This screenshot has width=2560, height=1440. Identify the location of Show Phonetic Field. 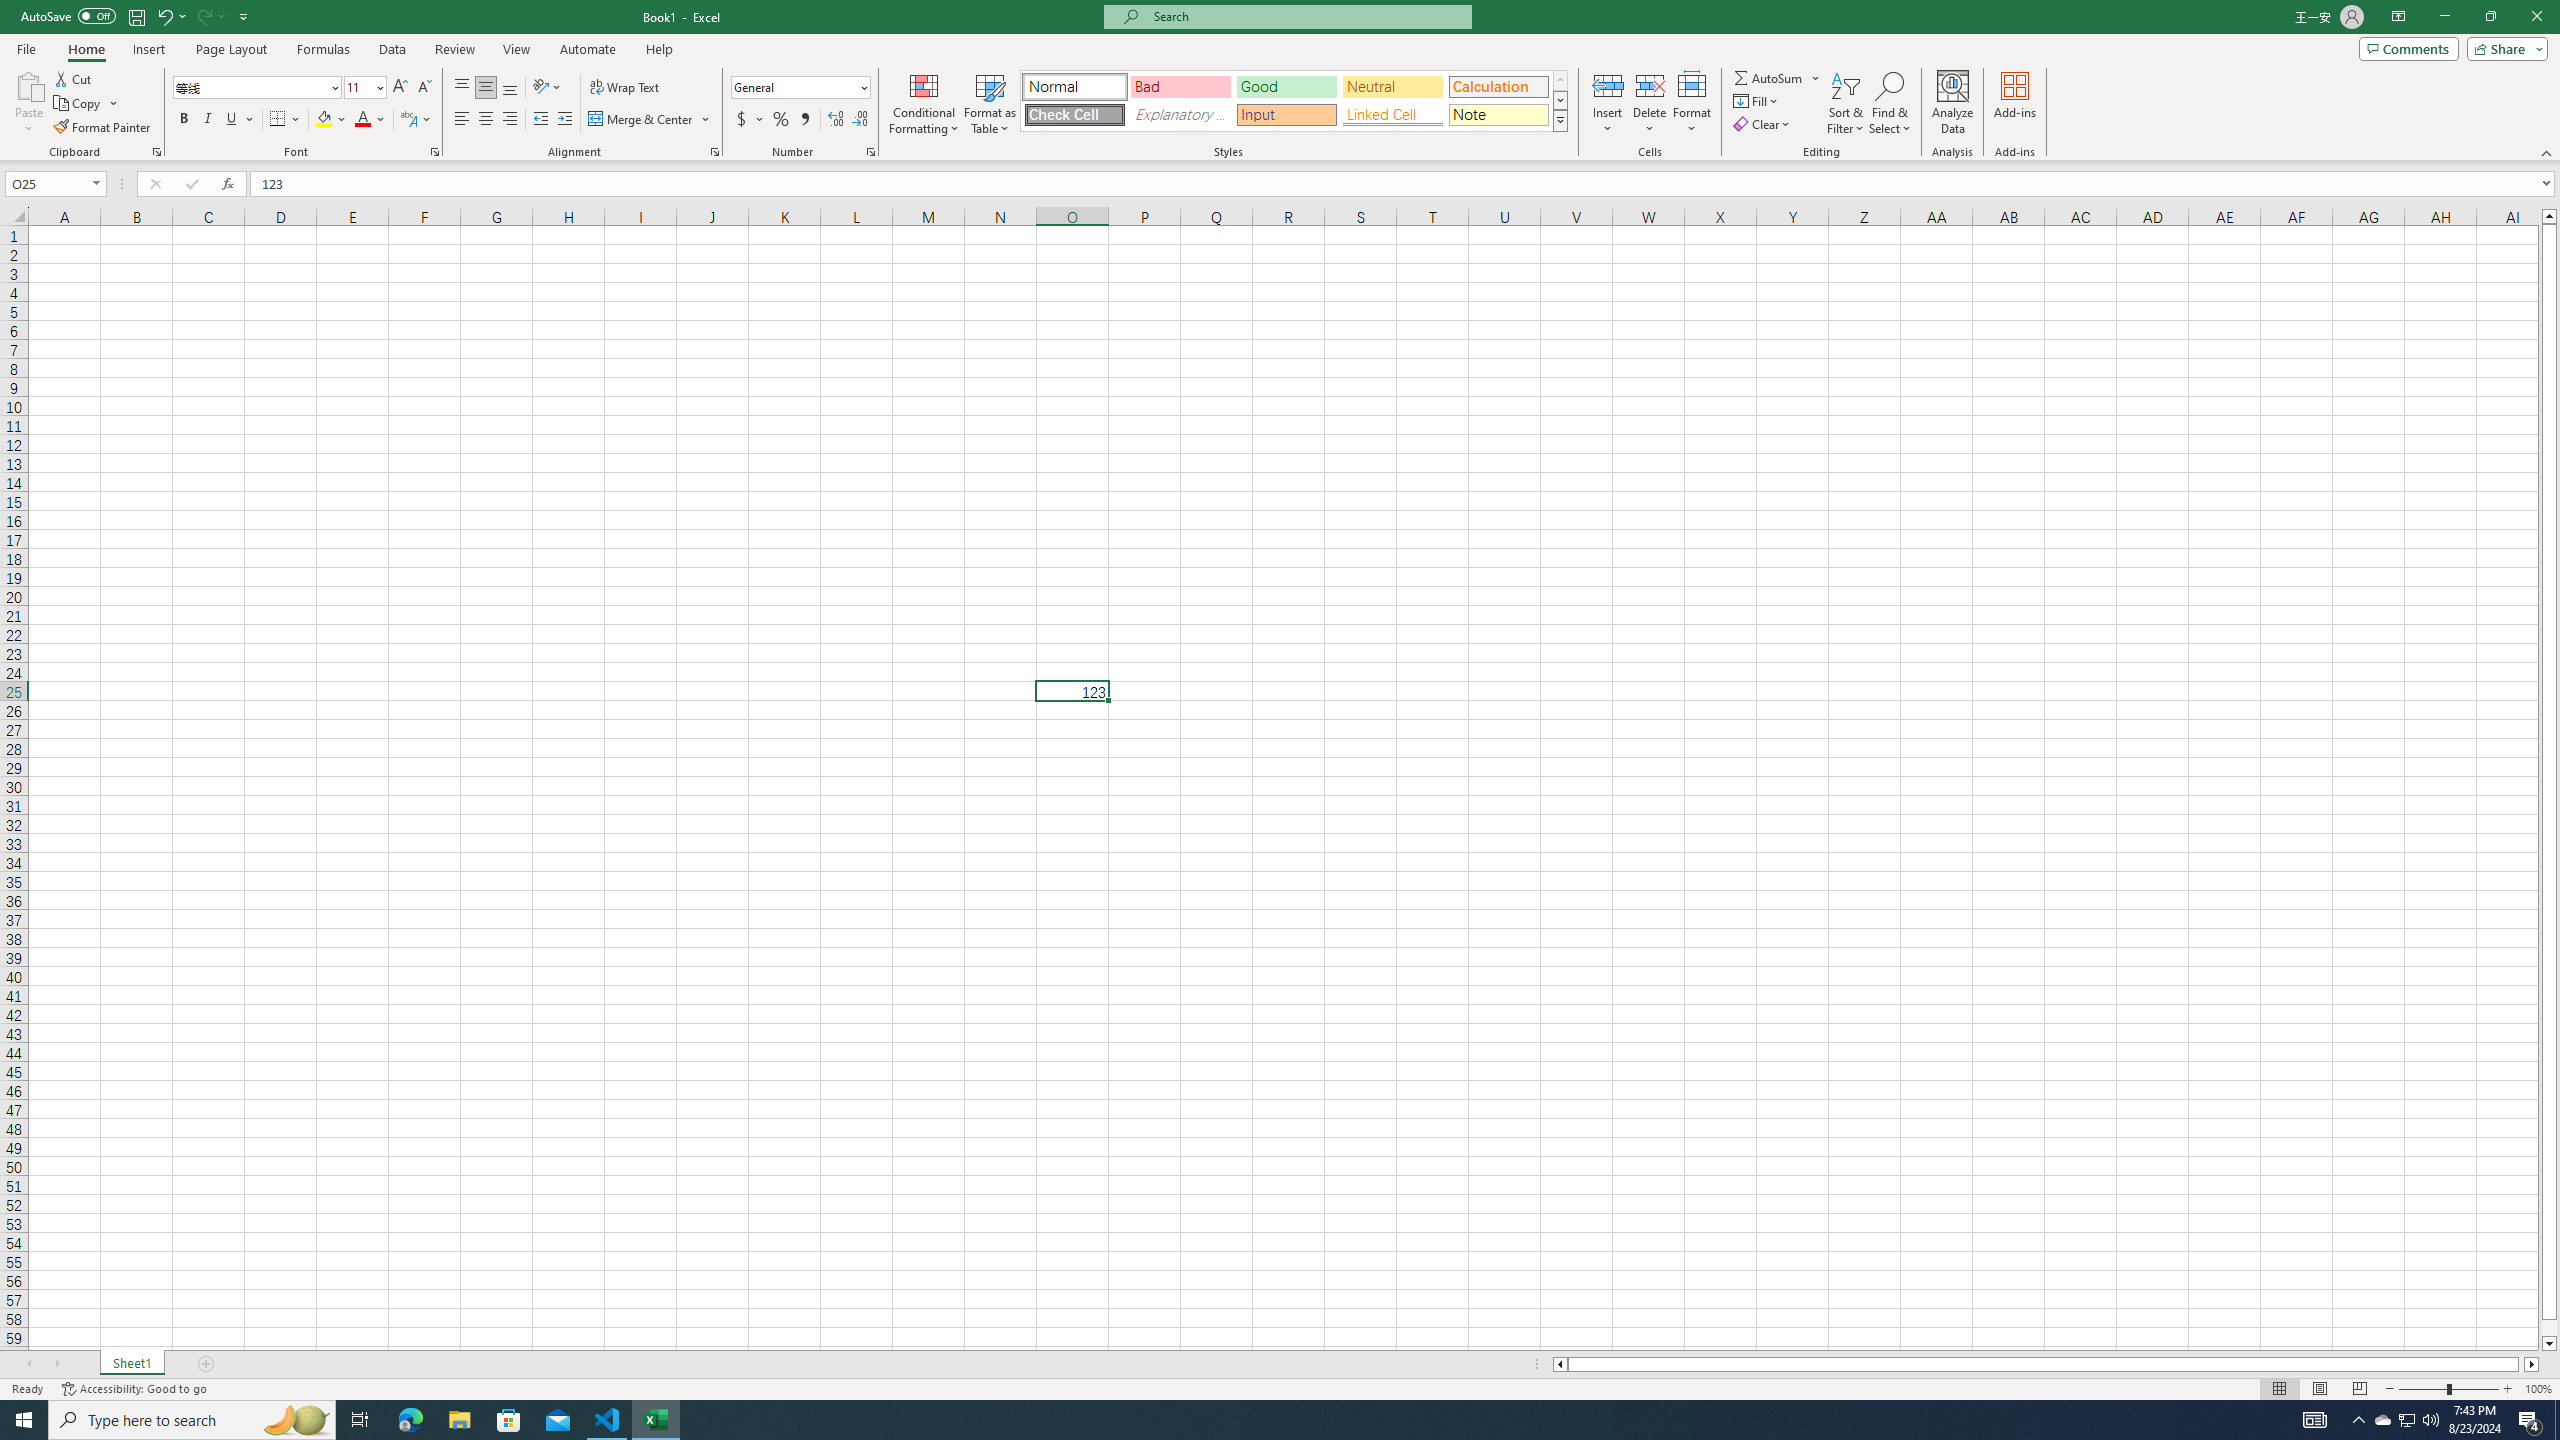
(408, 120).